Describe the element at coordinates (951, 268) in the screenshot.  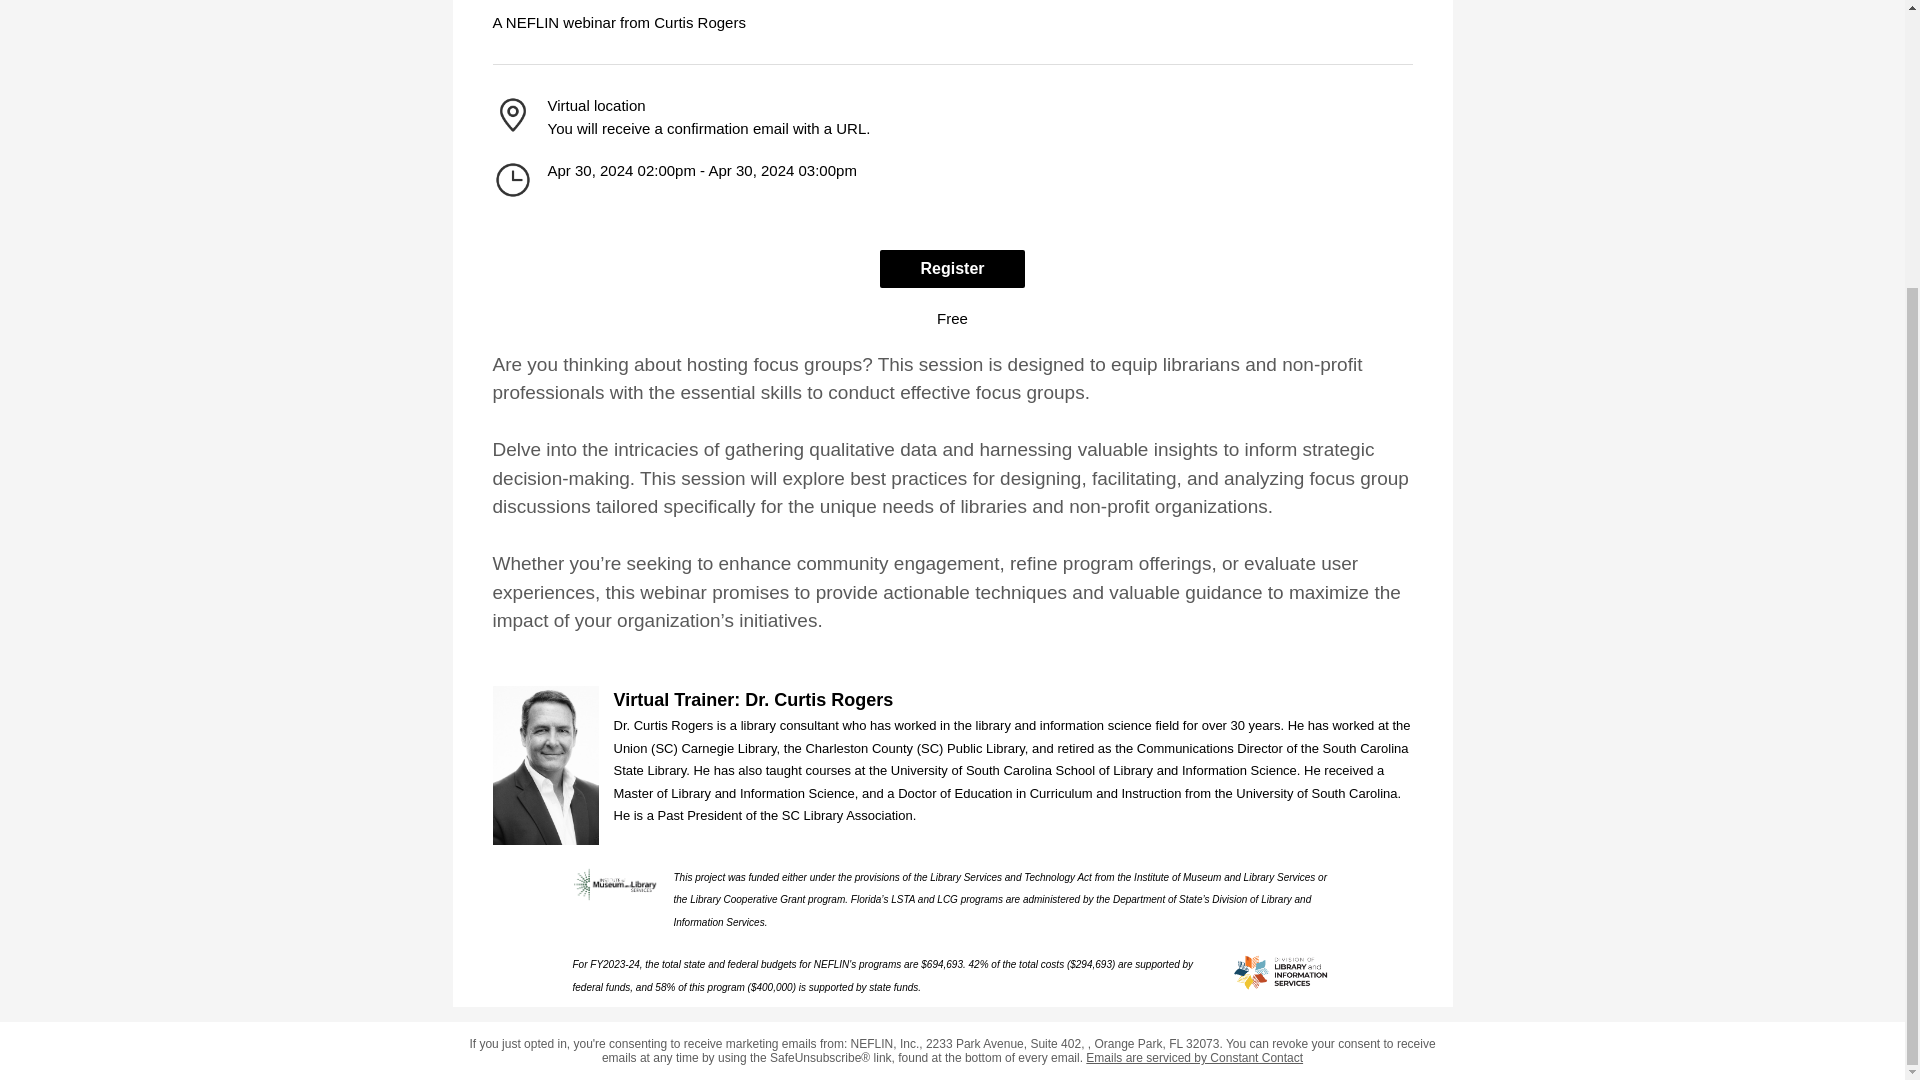
I see `Register` at that location.